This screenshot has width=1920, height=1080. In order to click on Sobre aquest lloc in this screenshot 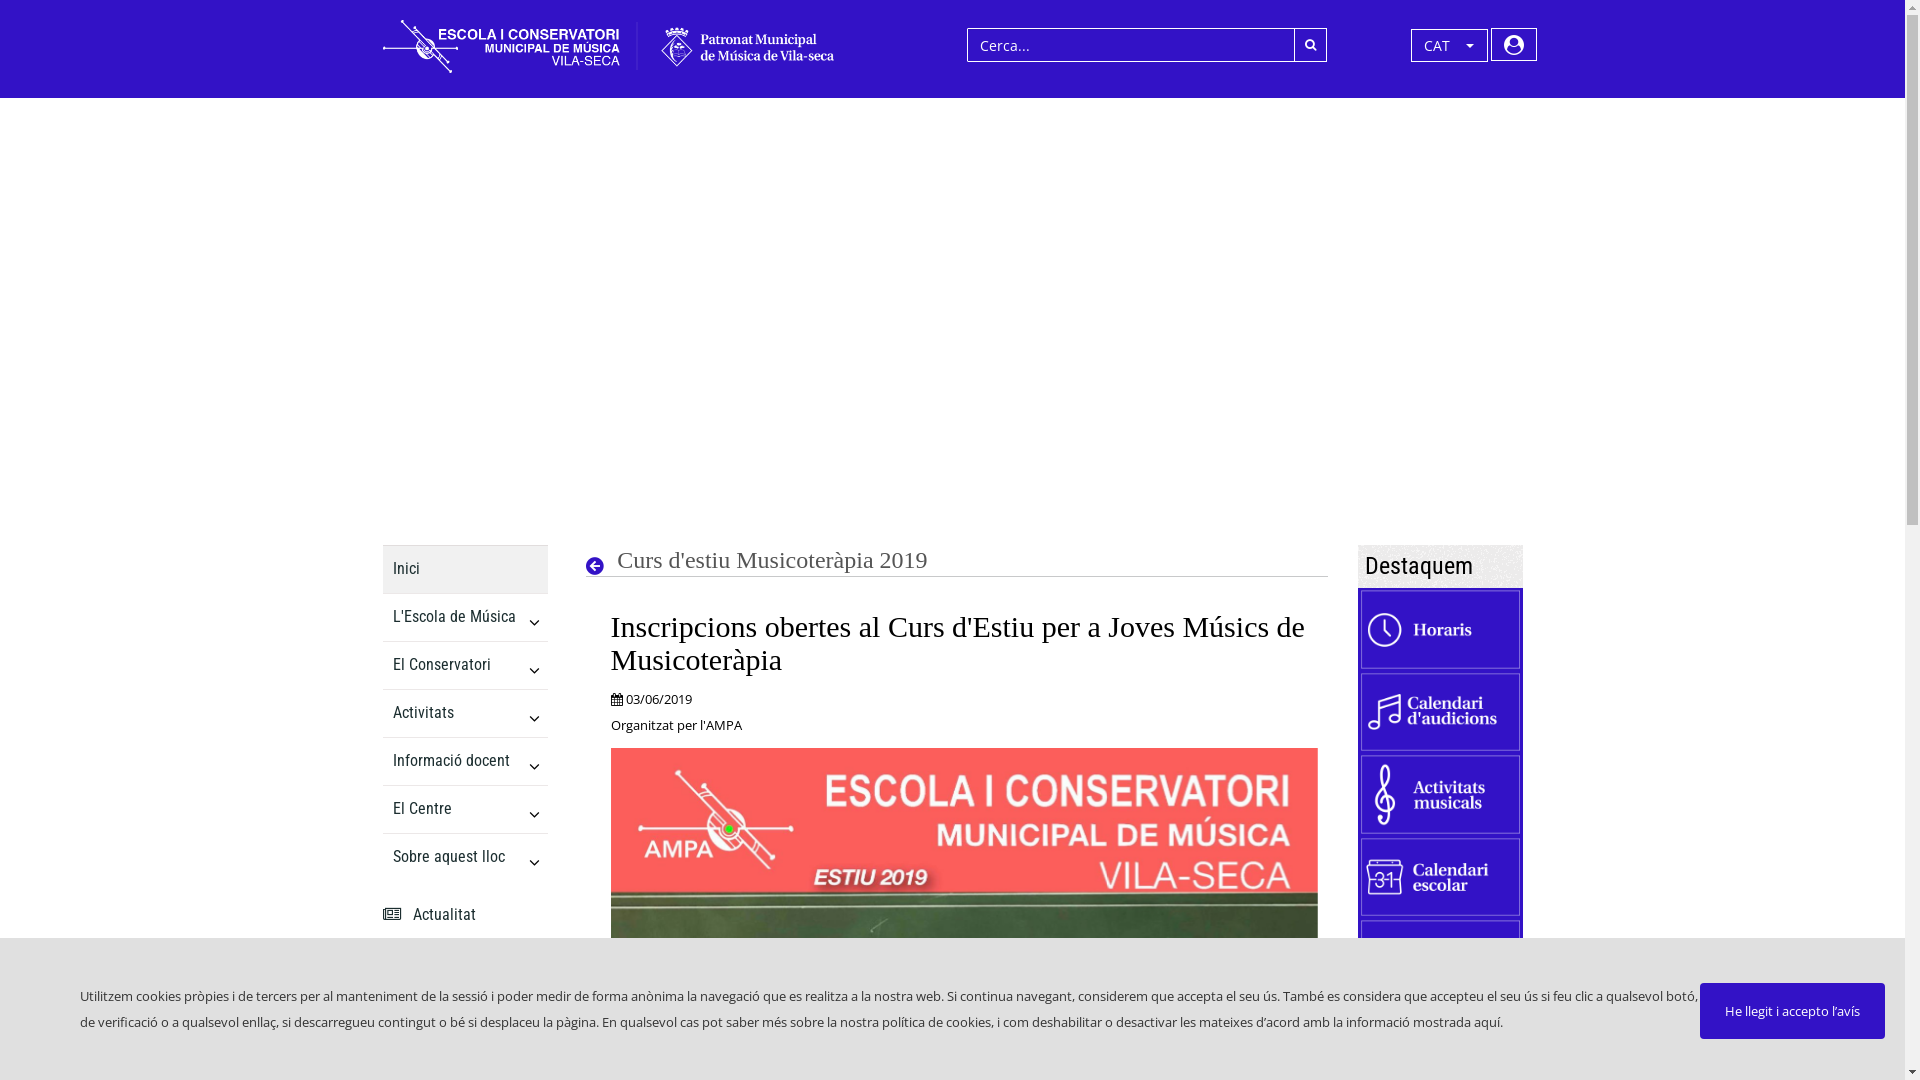, I will do `click(452, 857)`.